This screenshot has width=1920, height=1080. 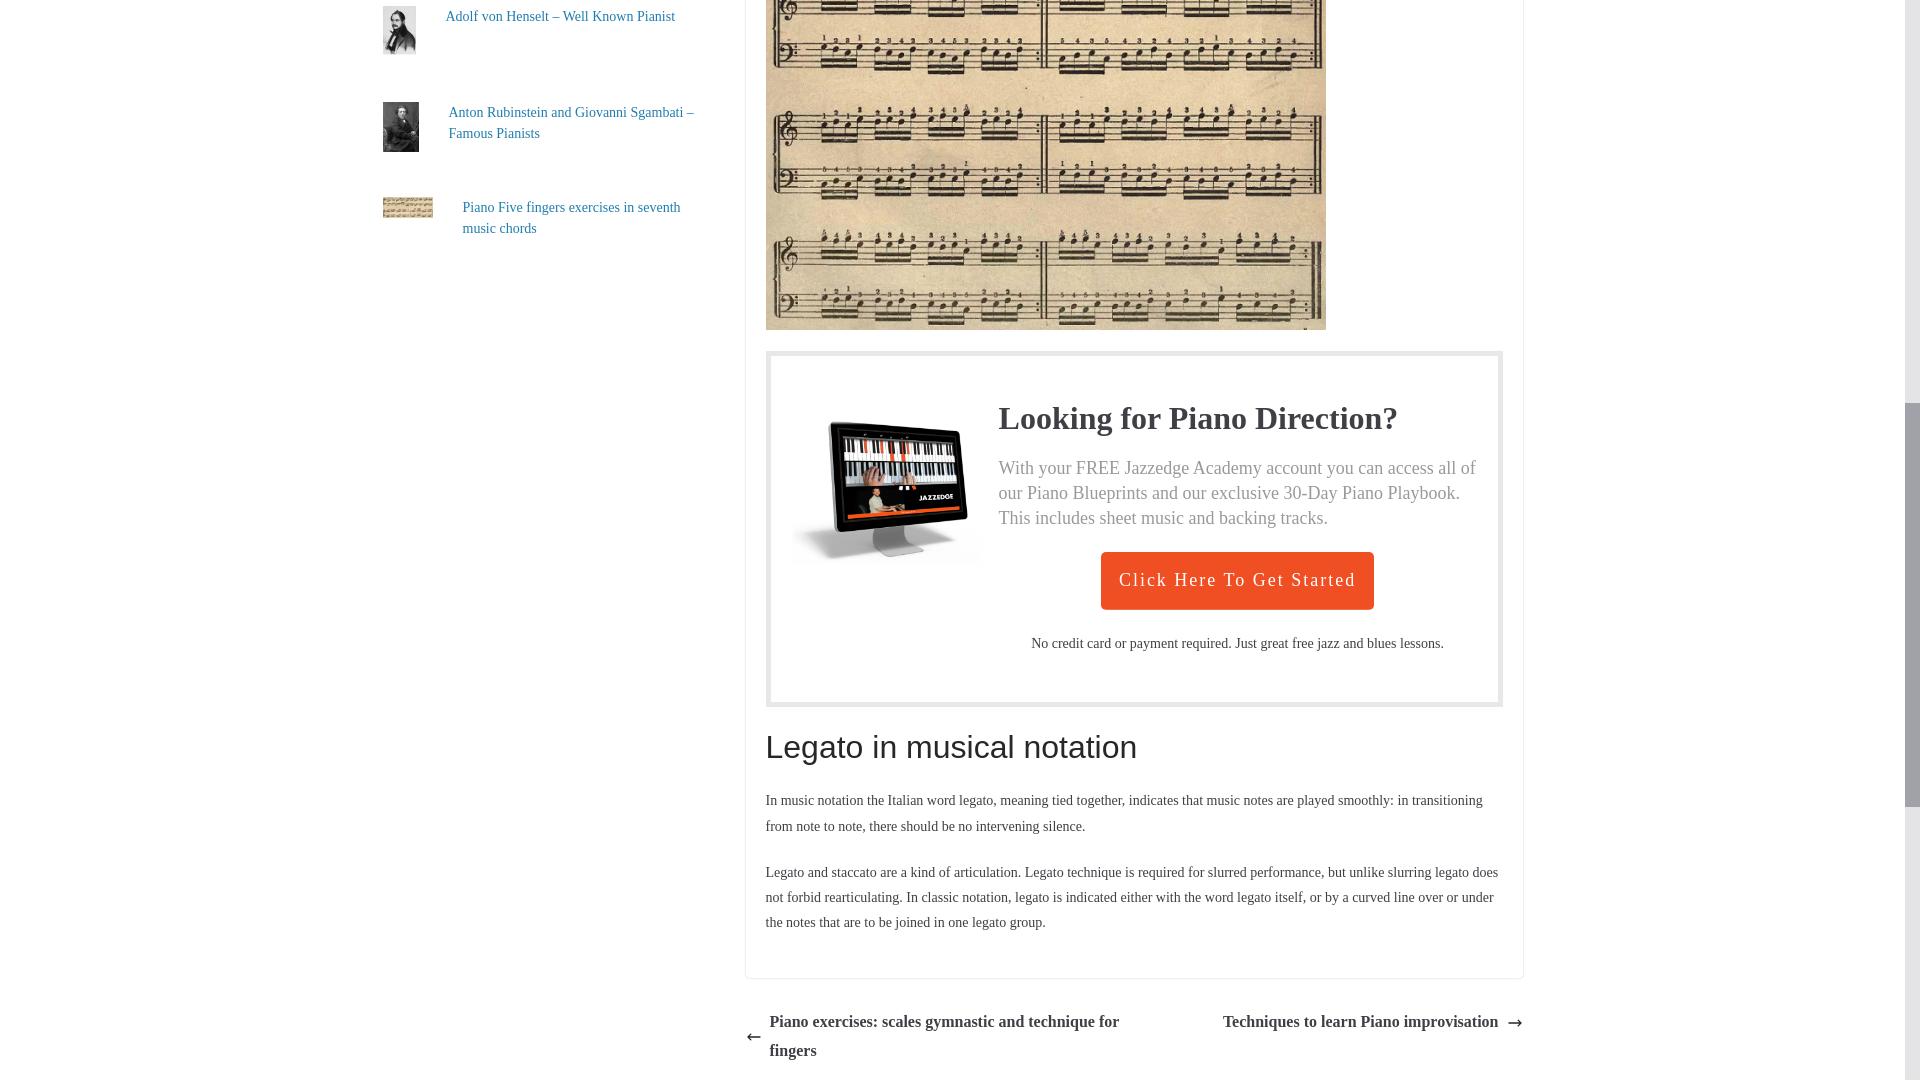 I want to click on Click Here To Get Started, so click(x=1237, y=580).